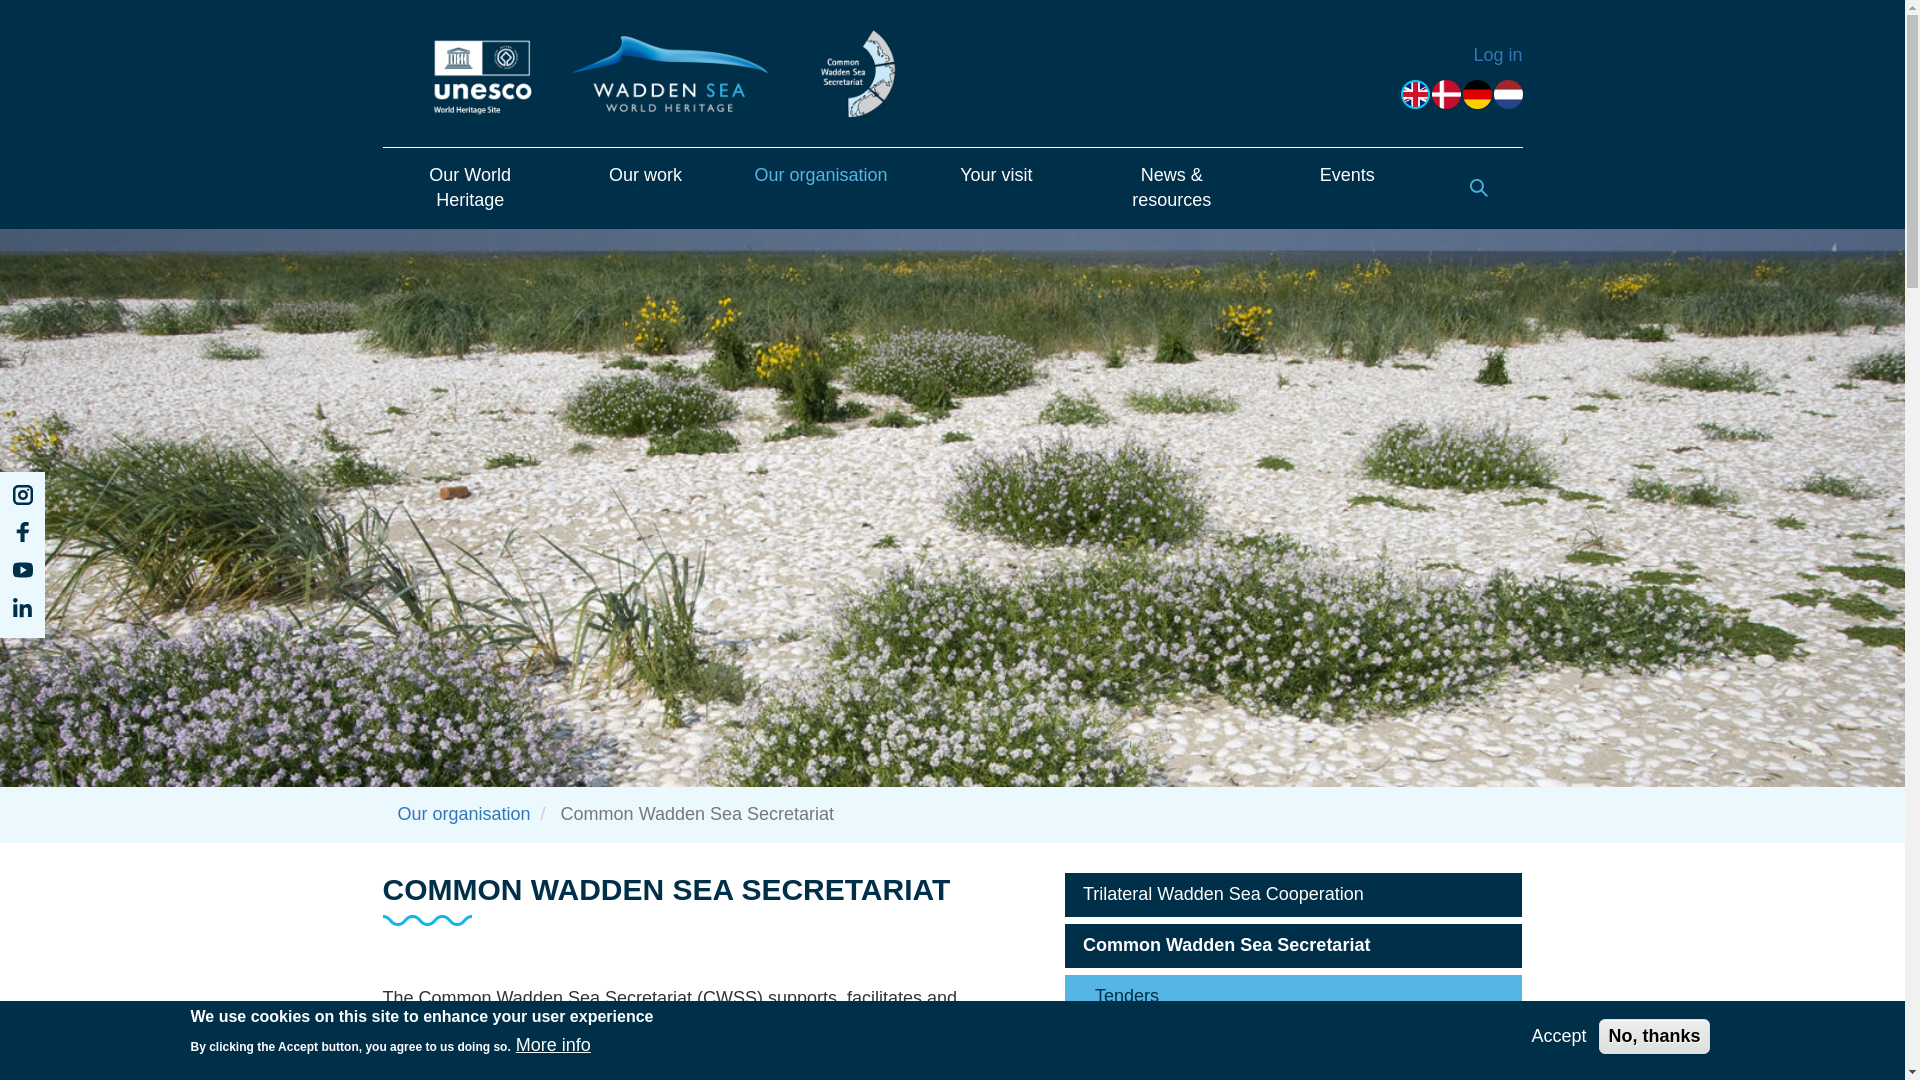  What do you see at coordinates (646, 188) in the screenshot?
I see `Our work` at bounding box center [646, 188].